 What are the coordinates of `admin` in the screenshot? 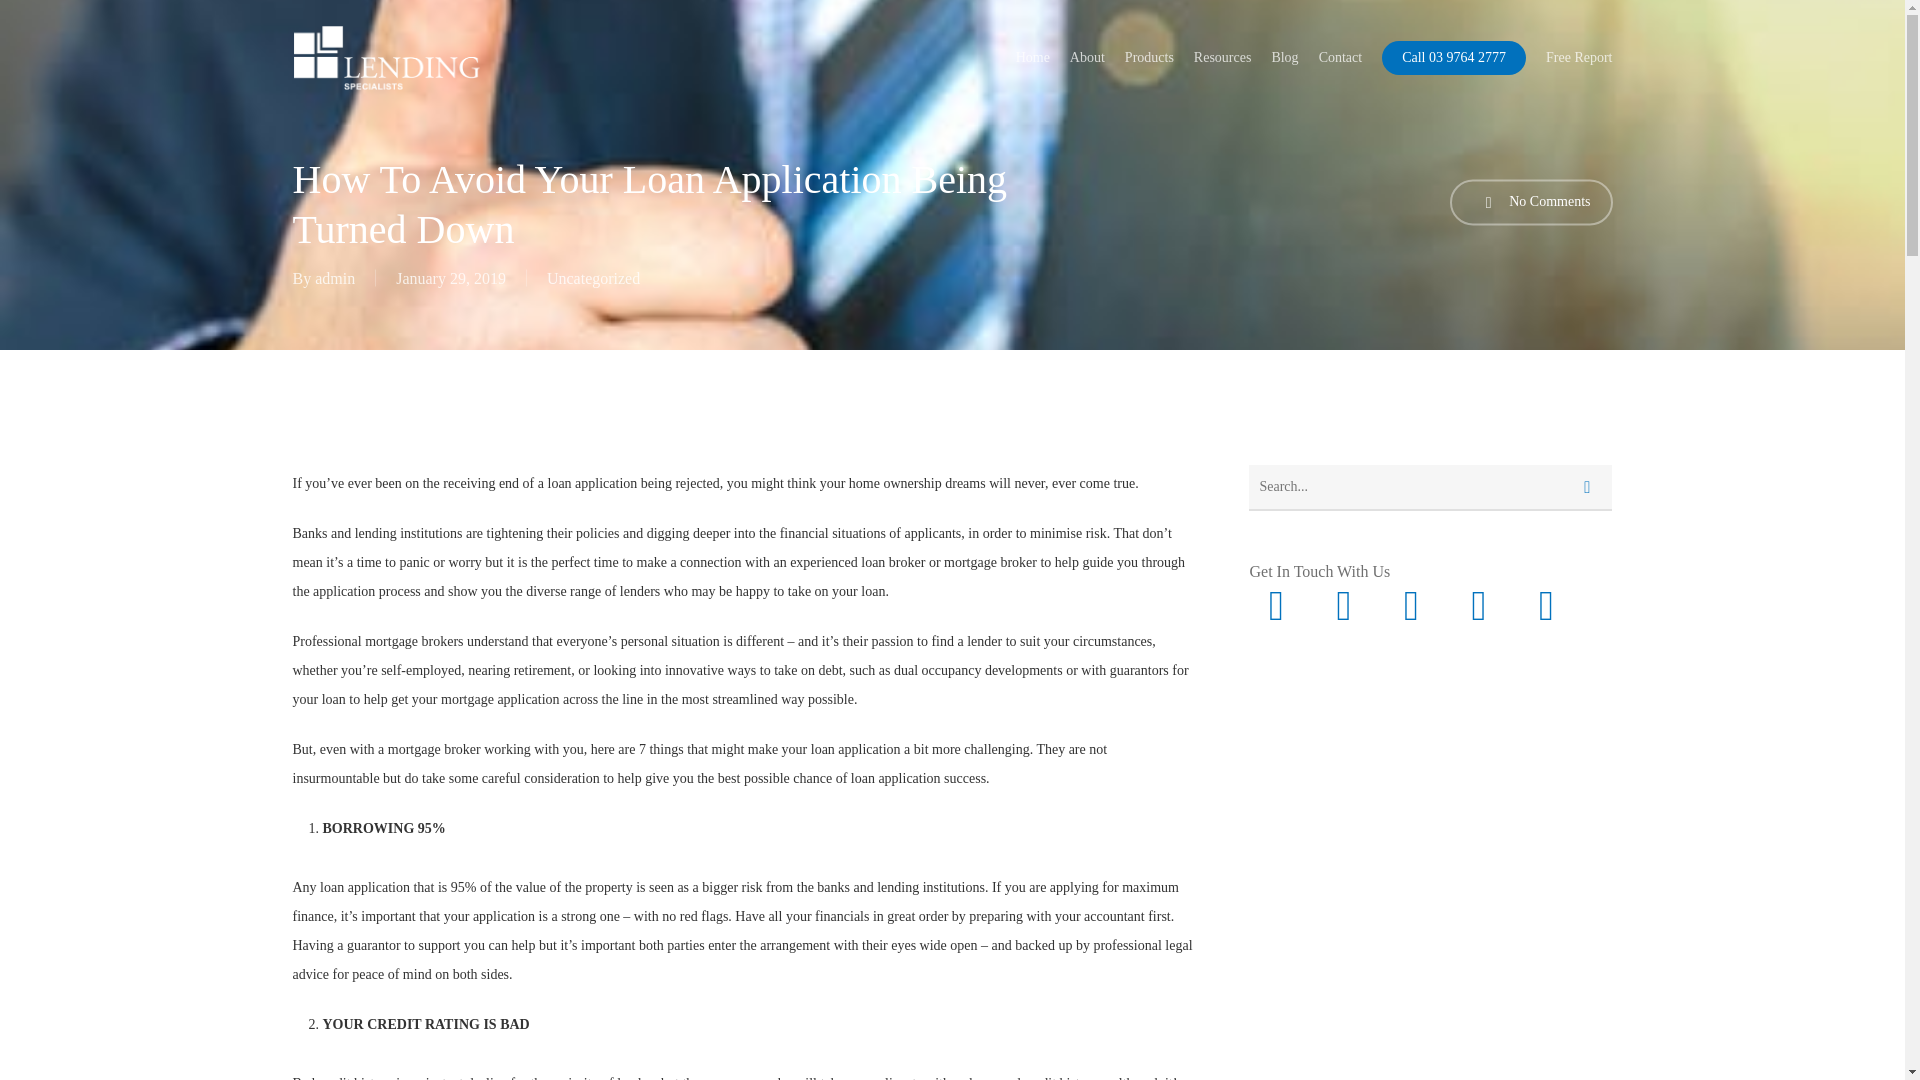 It's located at (334, 278).